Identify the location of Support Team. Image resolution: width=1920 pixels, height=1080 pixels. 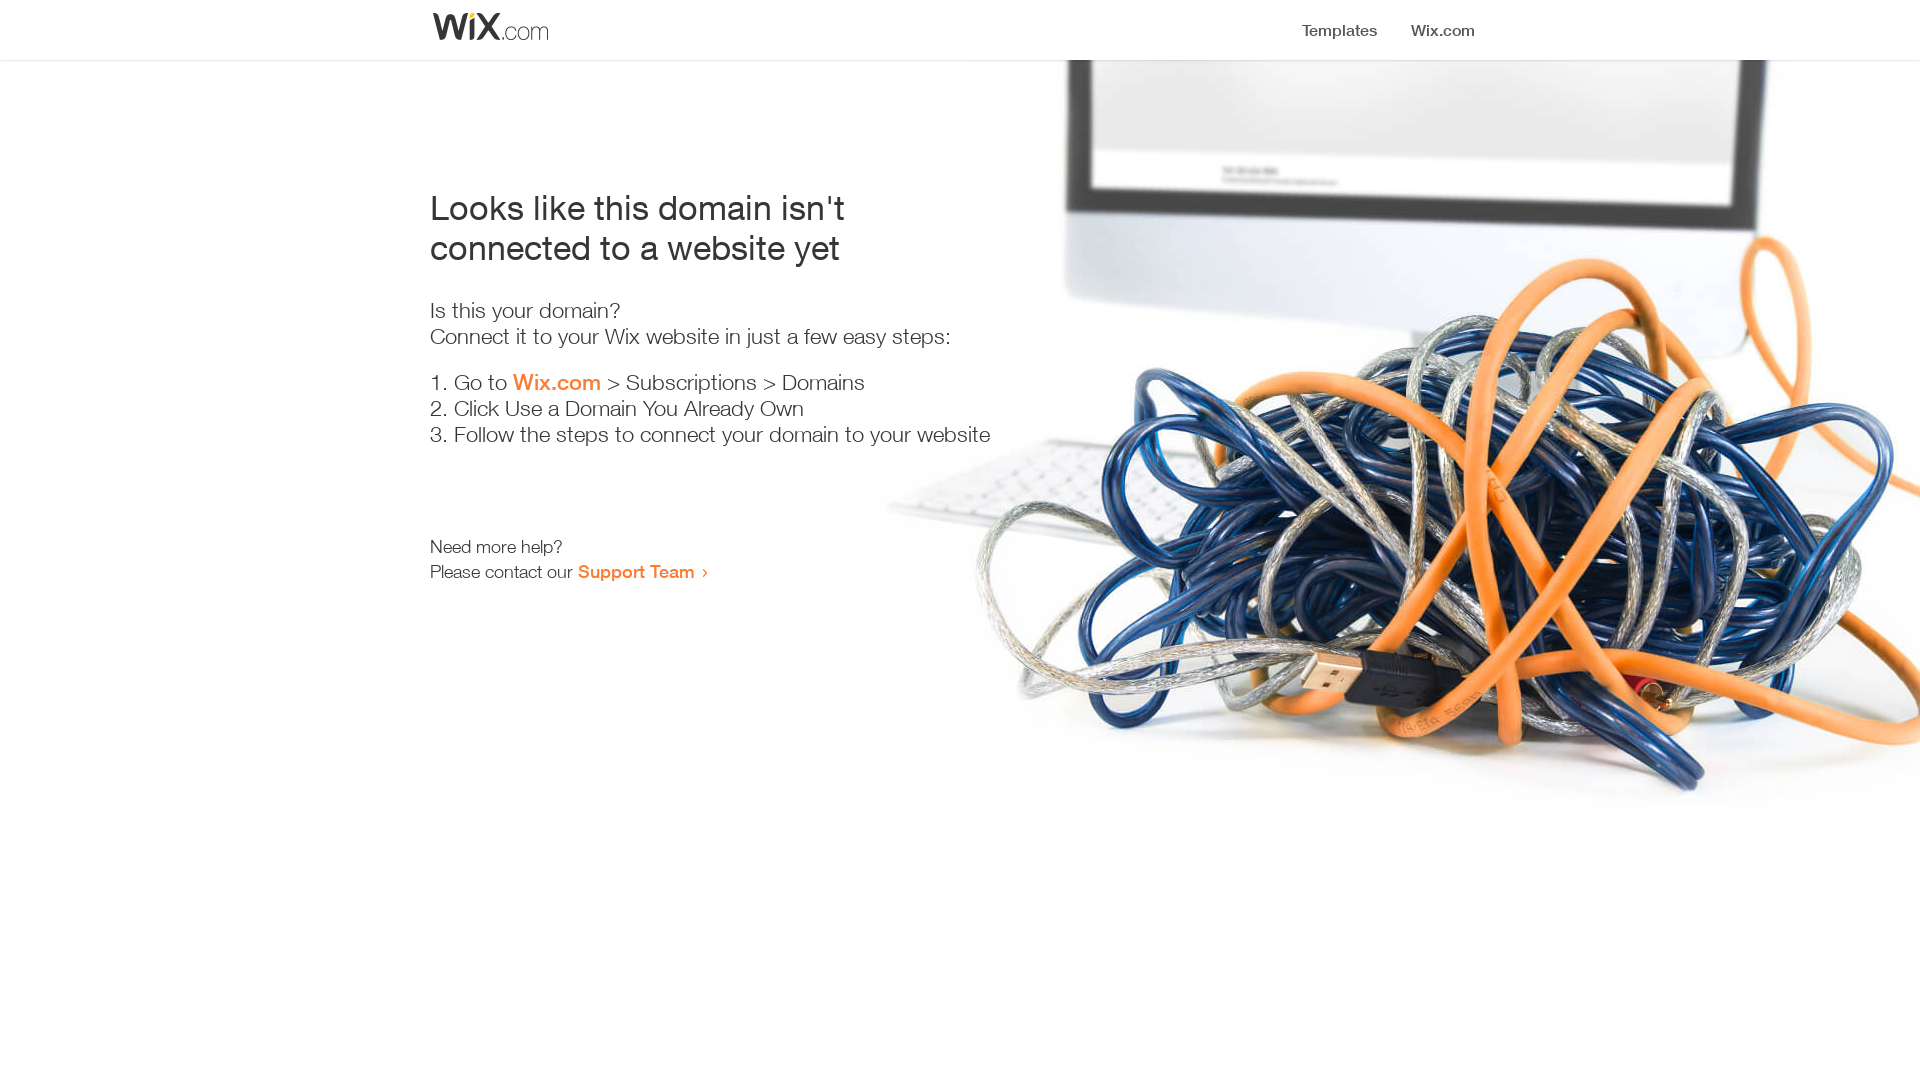
(636, 571).